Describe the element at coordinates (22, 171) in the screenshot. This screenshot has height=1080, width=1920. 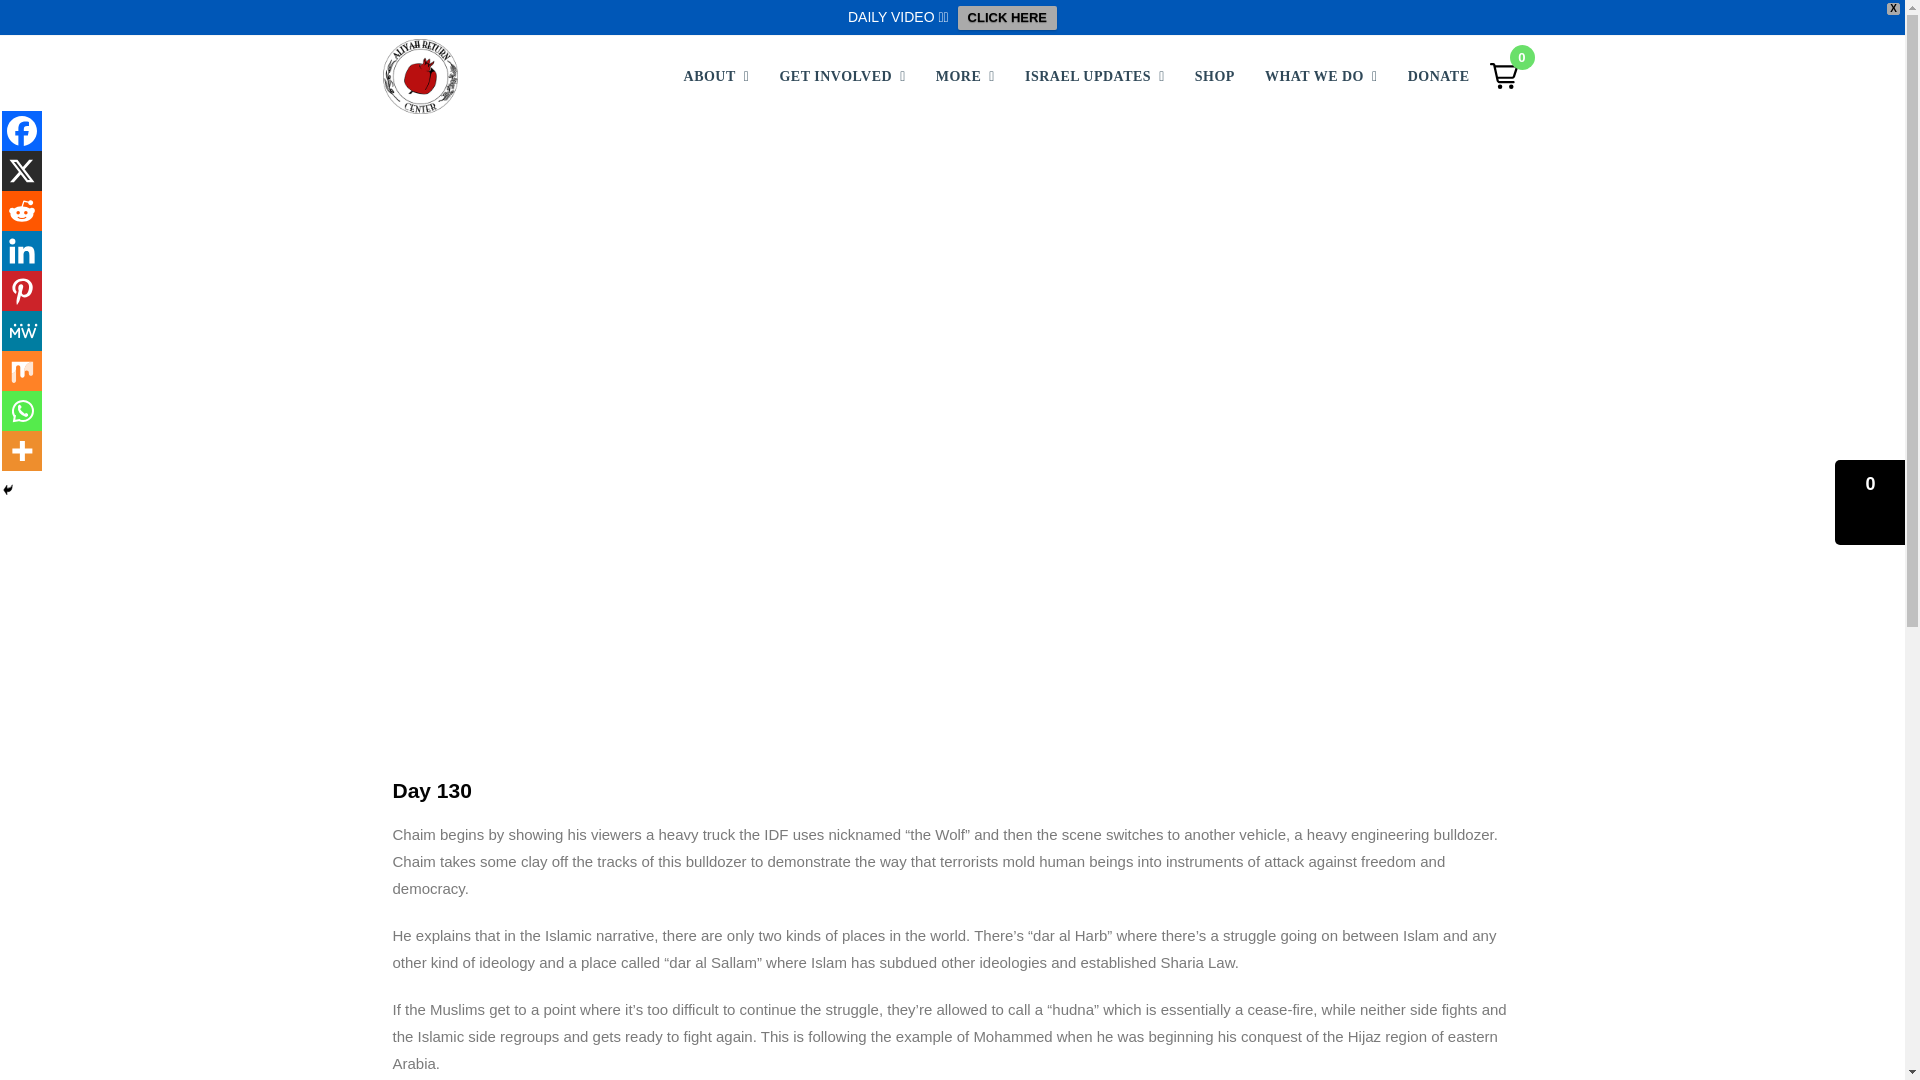
I see `X` at that location.